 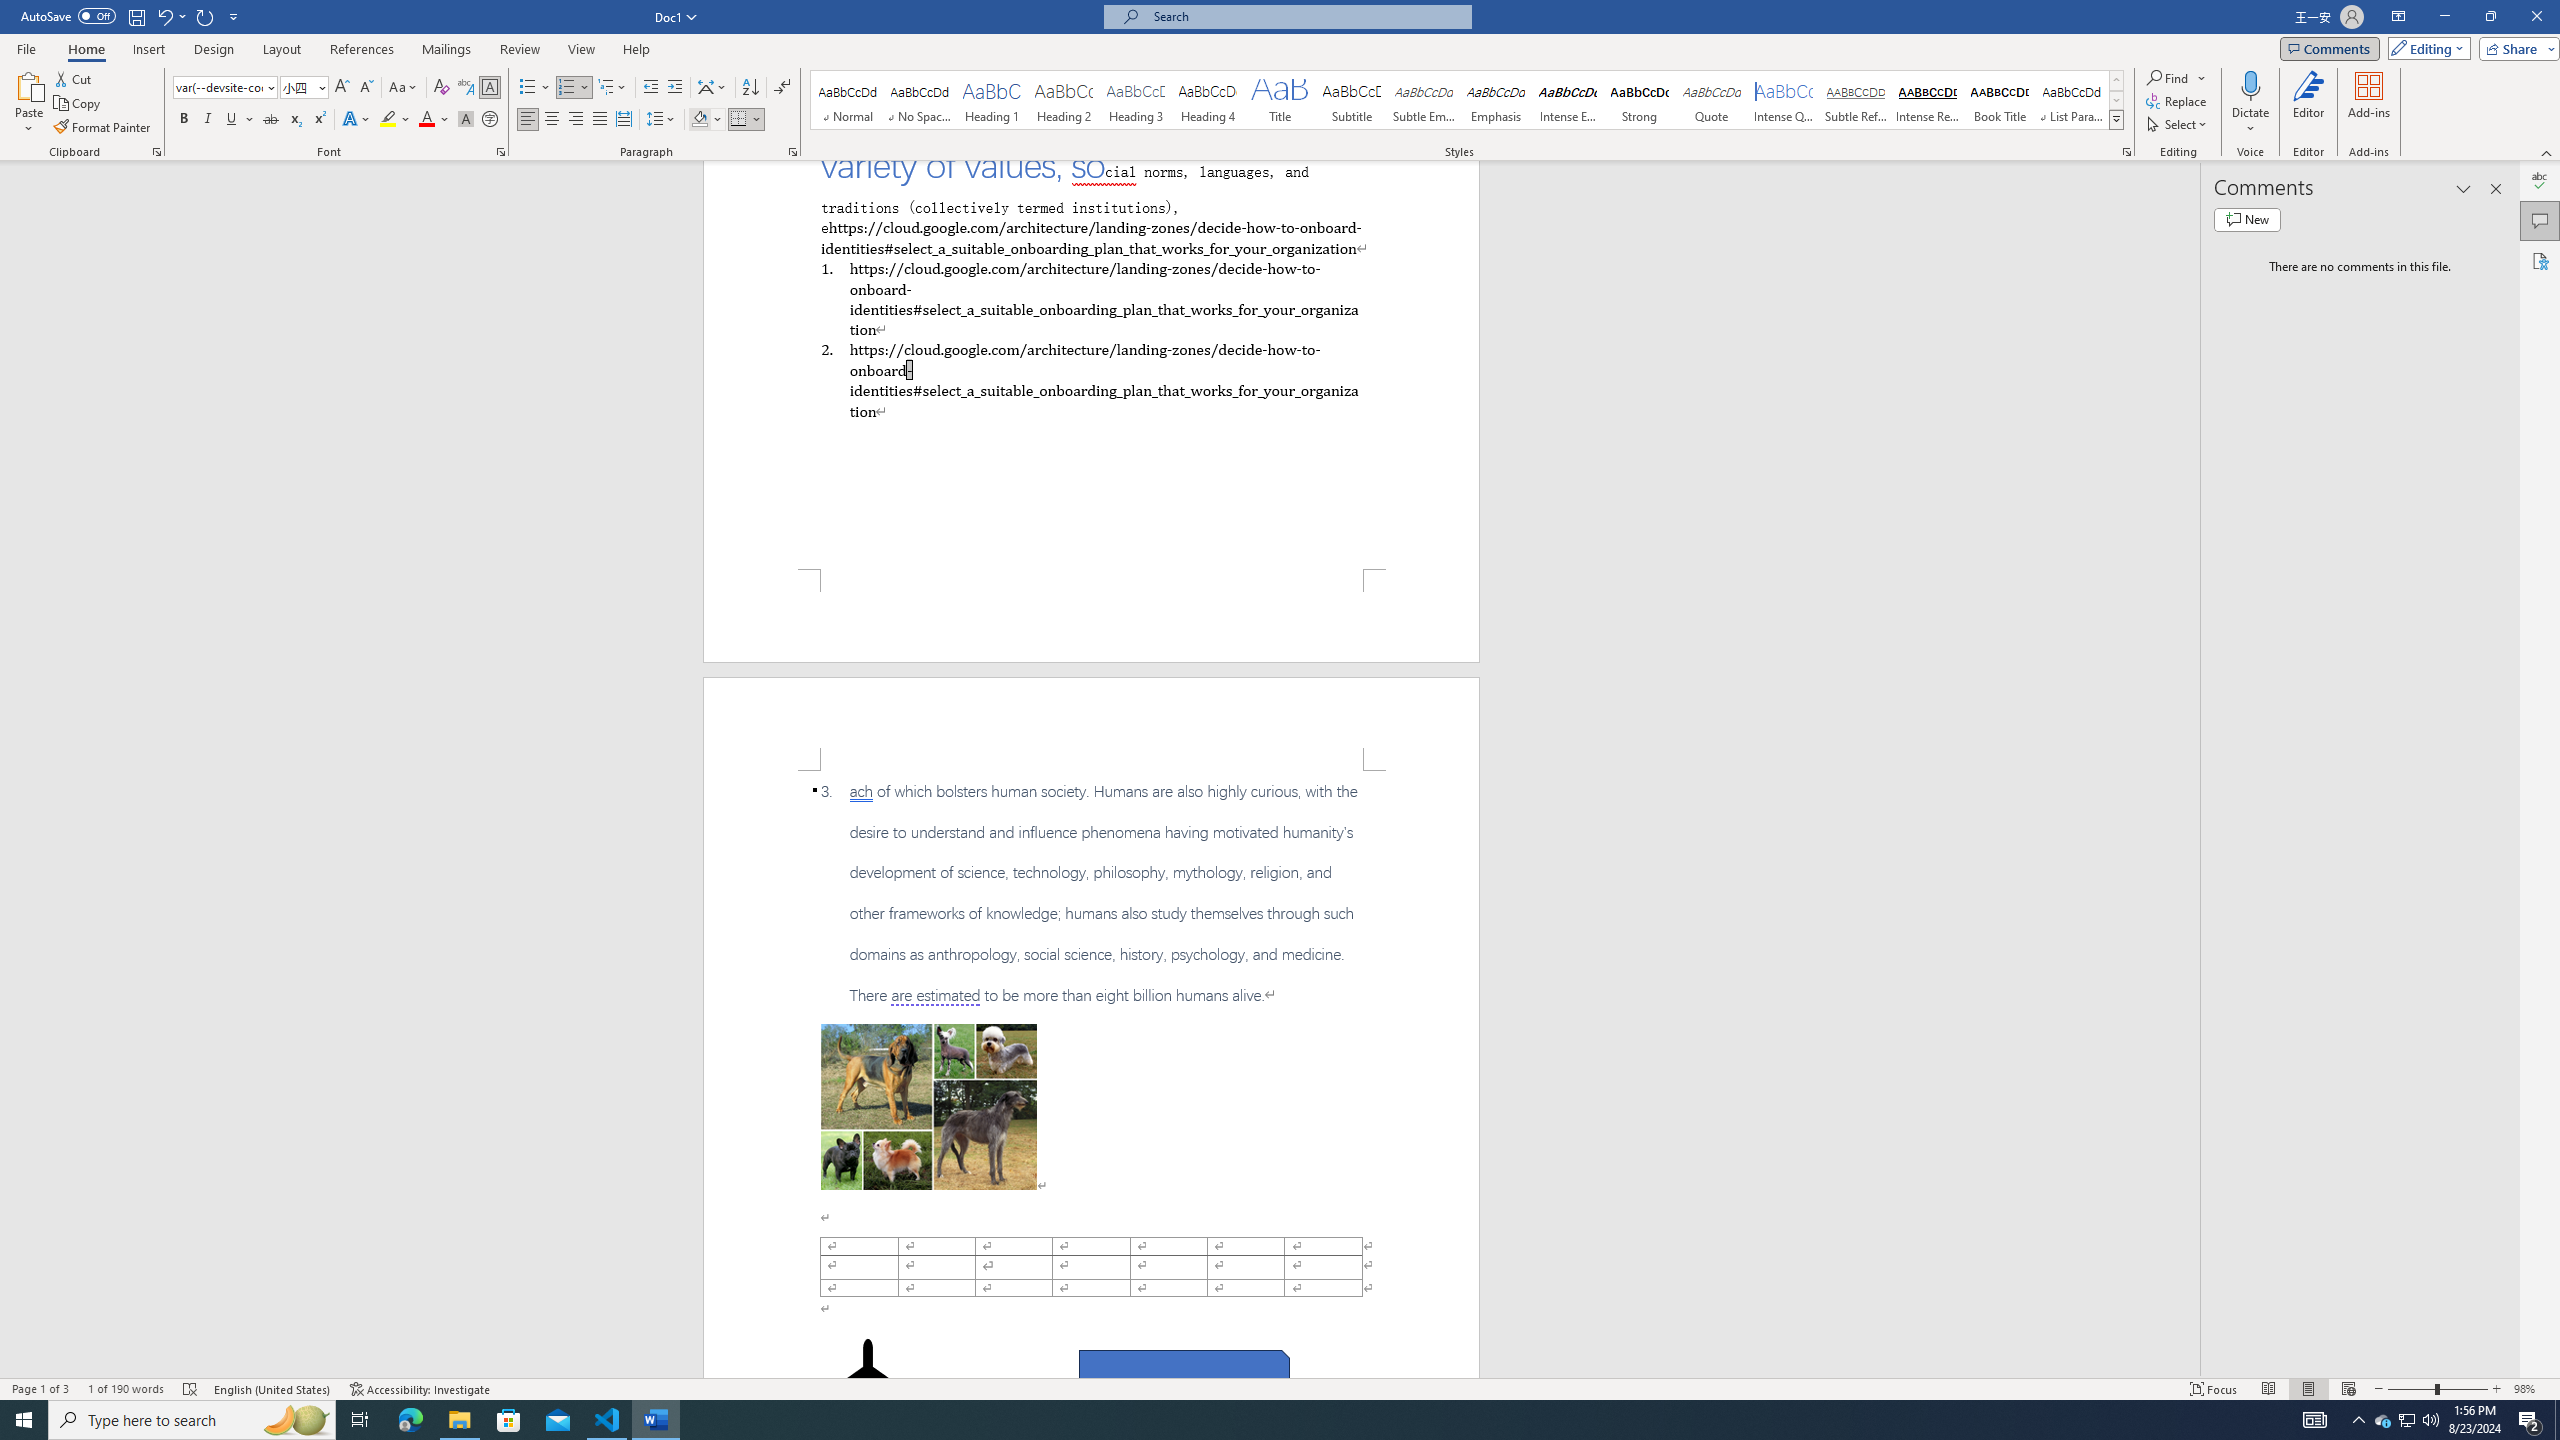 What do you see at coordinates (652, 88) in the screenshot?
I see `Decrease Indent` at bounding box center [652, 88].